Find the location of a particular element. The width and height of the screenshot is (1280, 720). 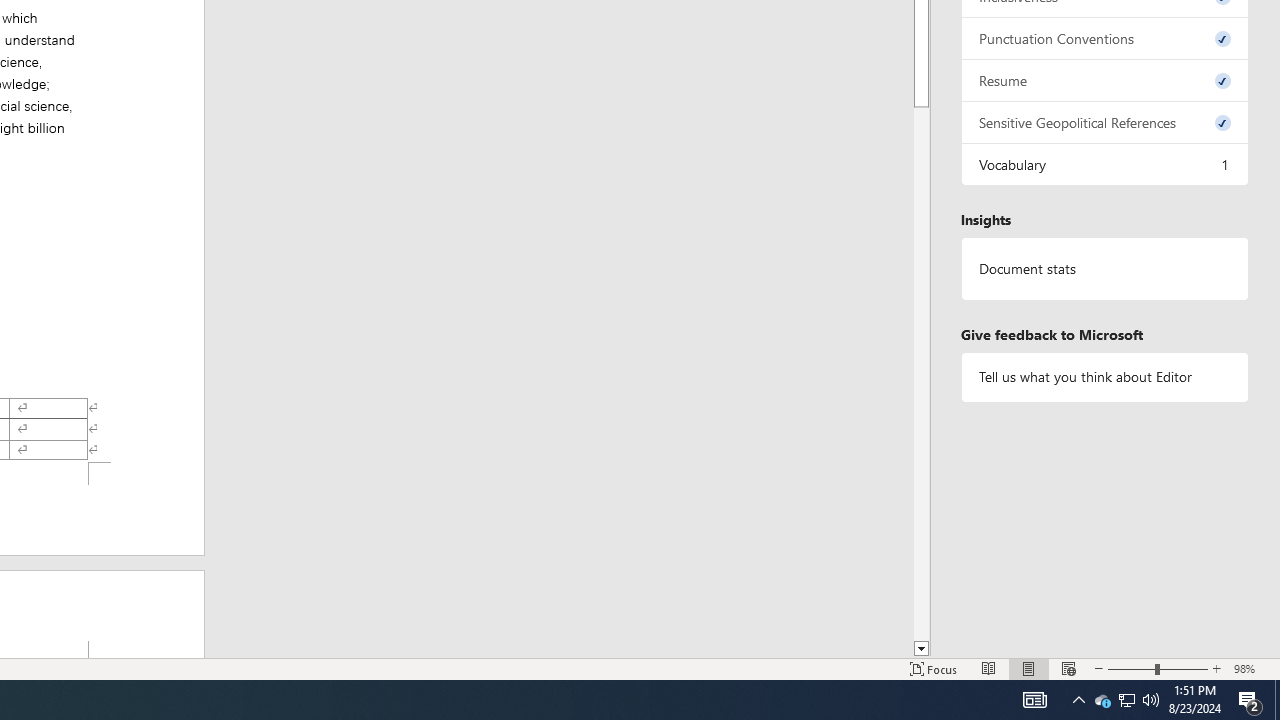

Vocabulary, 1 issue. Press space or enter to review items. is located at coordinates (1105, 164).